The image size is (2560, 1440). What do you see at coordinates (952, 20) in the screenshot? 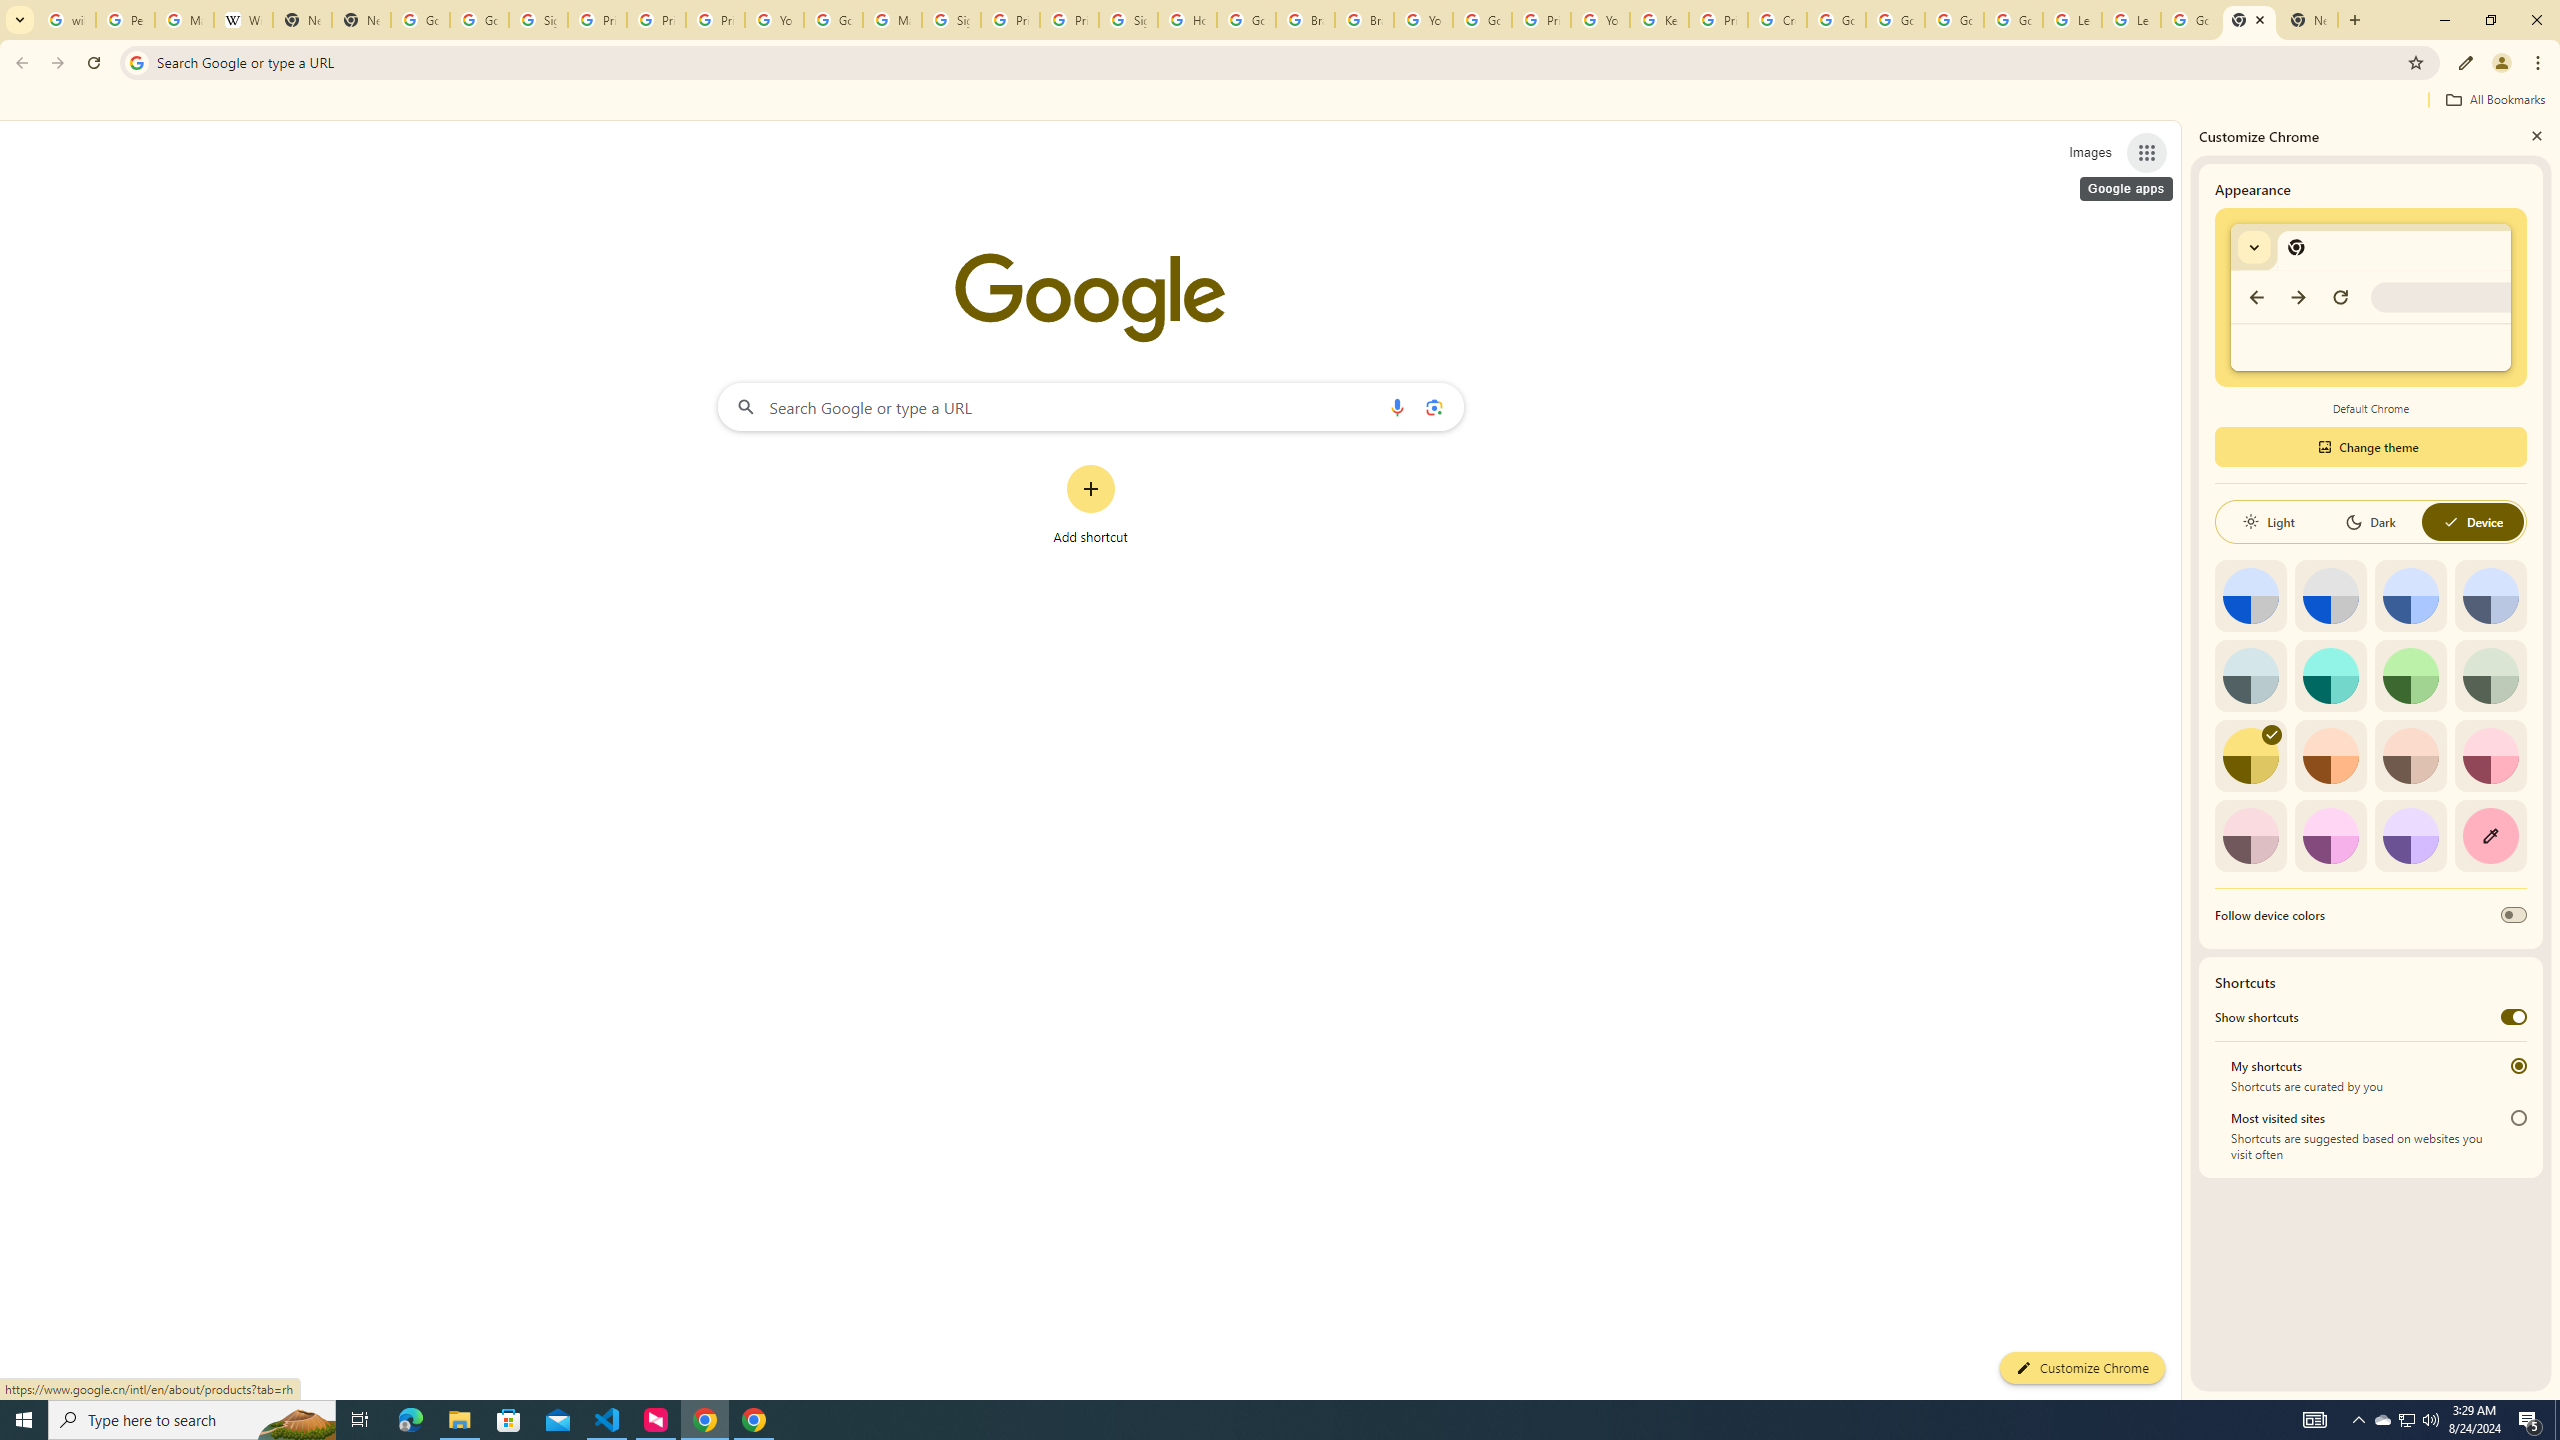
I see `Sign in - Google Accounts` at bounding box center [952, 20].